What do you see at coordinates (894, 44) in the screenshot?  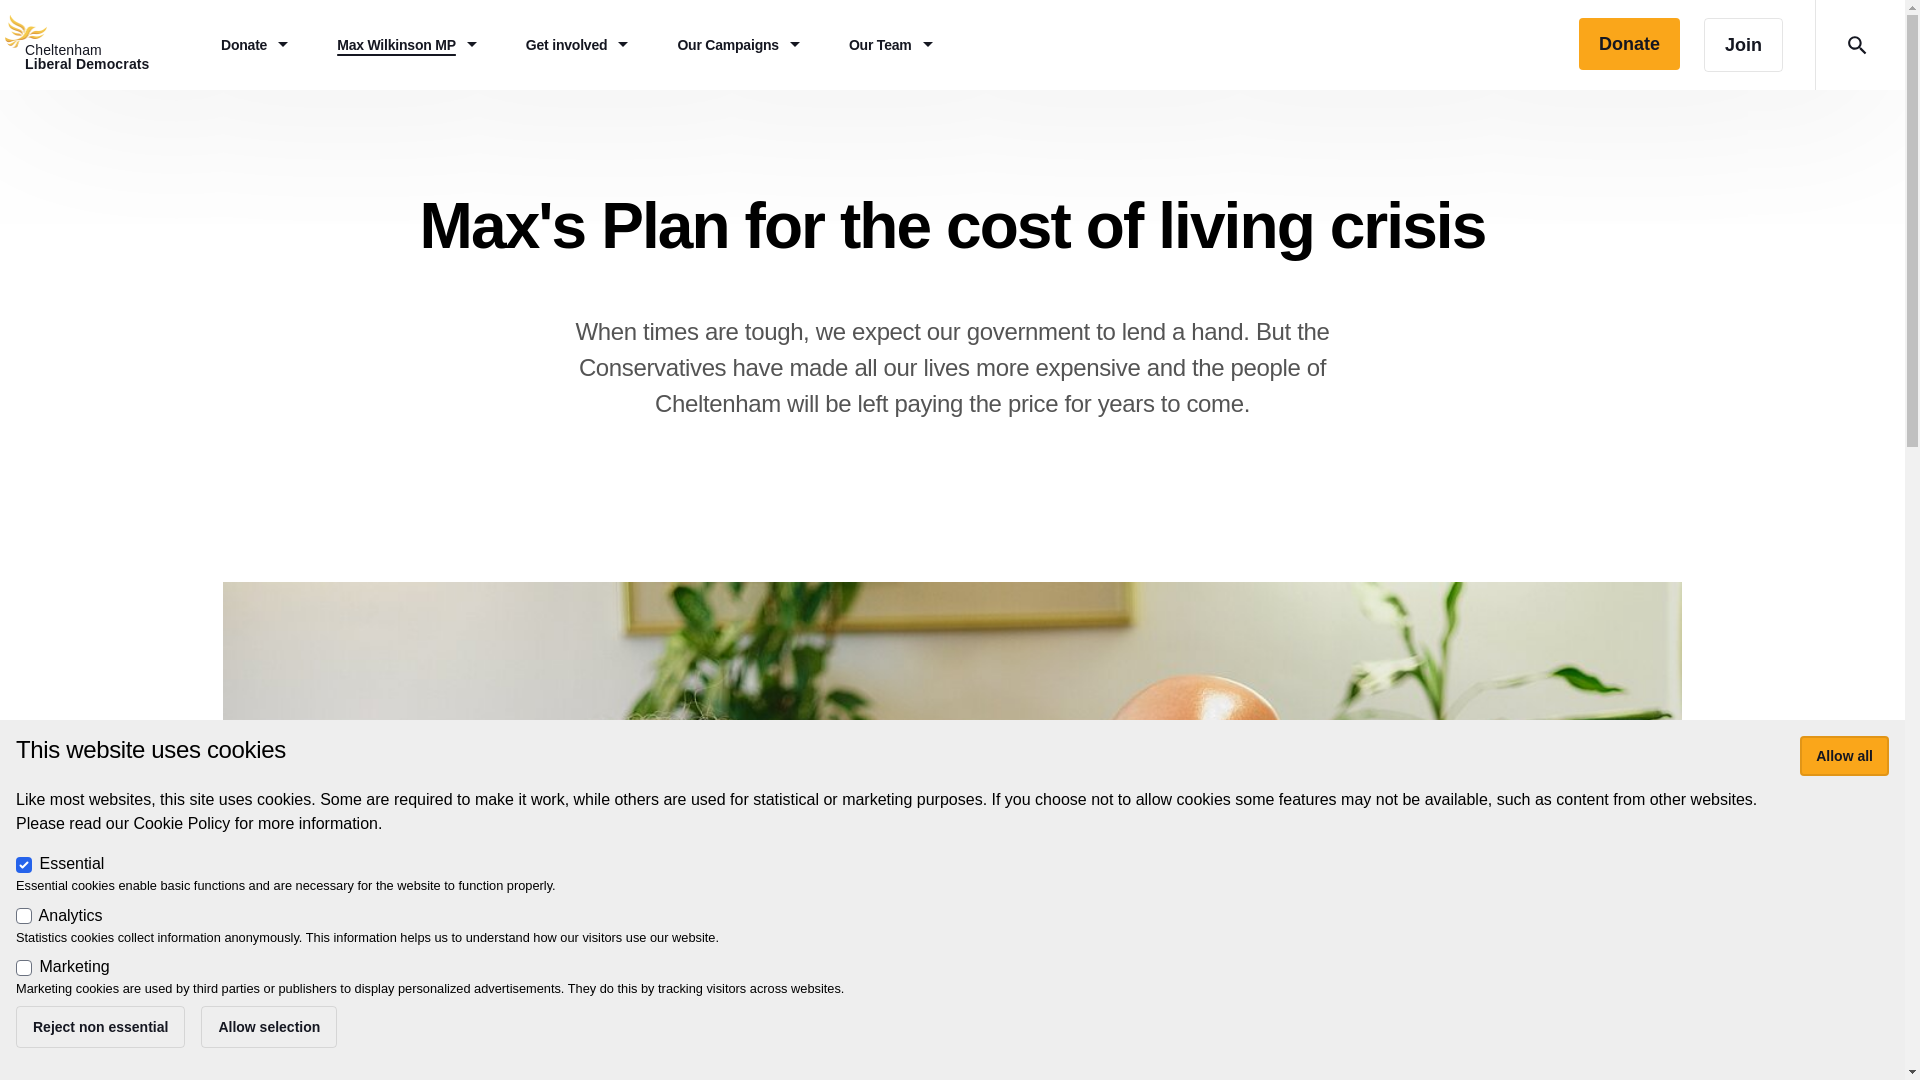 I see `Our Team` at bounding box center [894, 44].